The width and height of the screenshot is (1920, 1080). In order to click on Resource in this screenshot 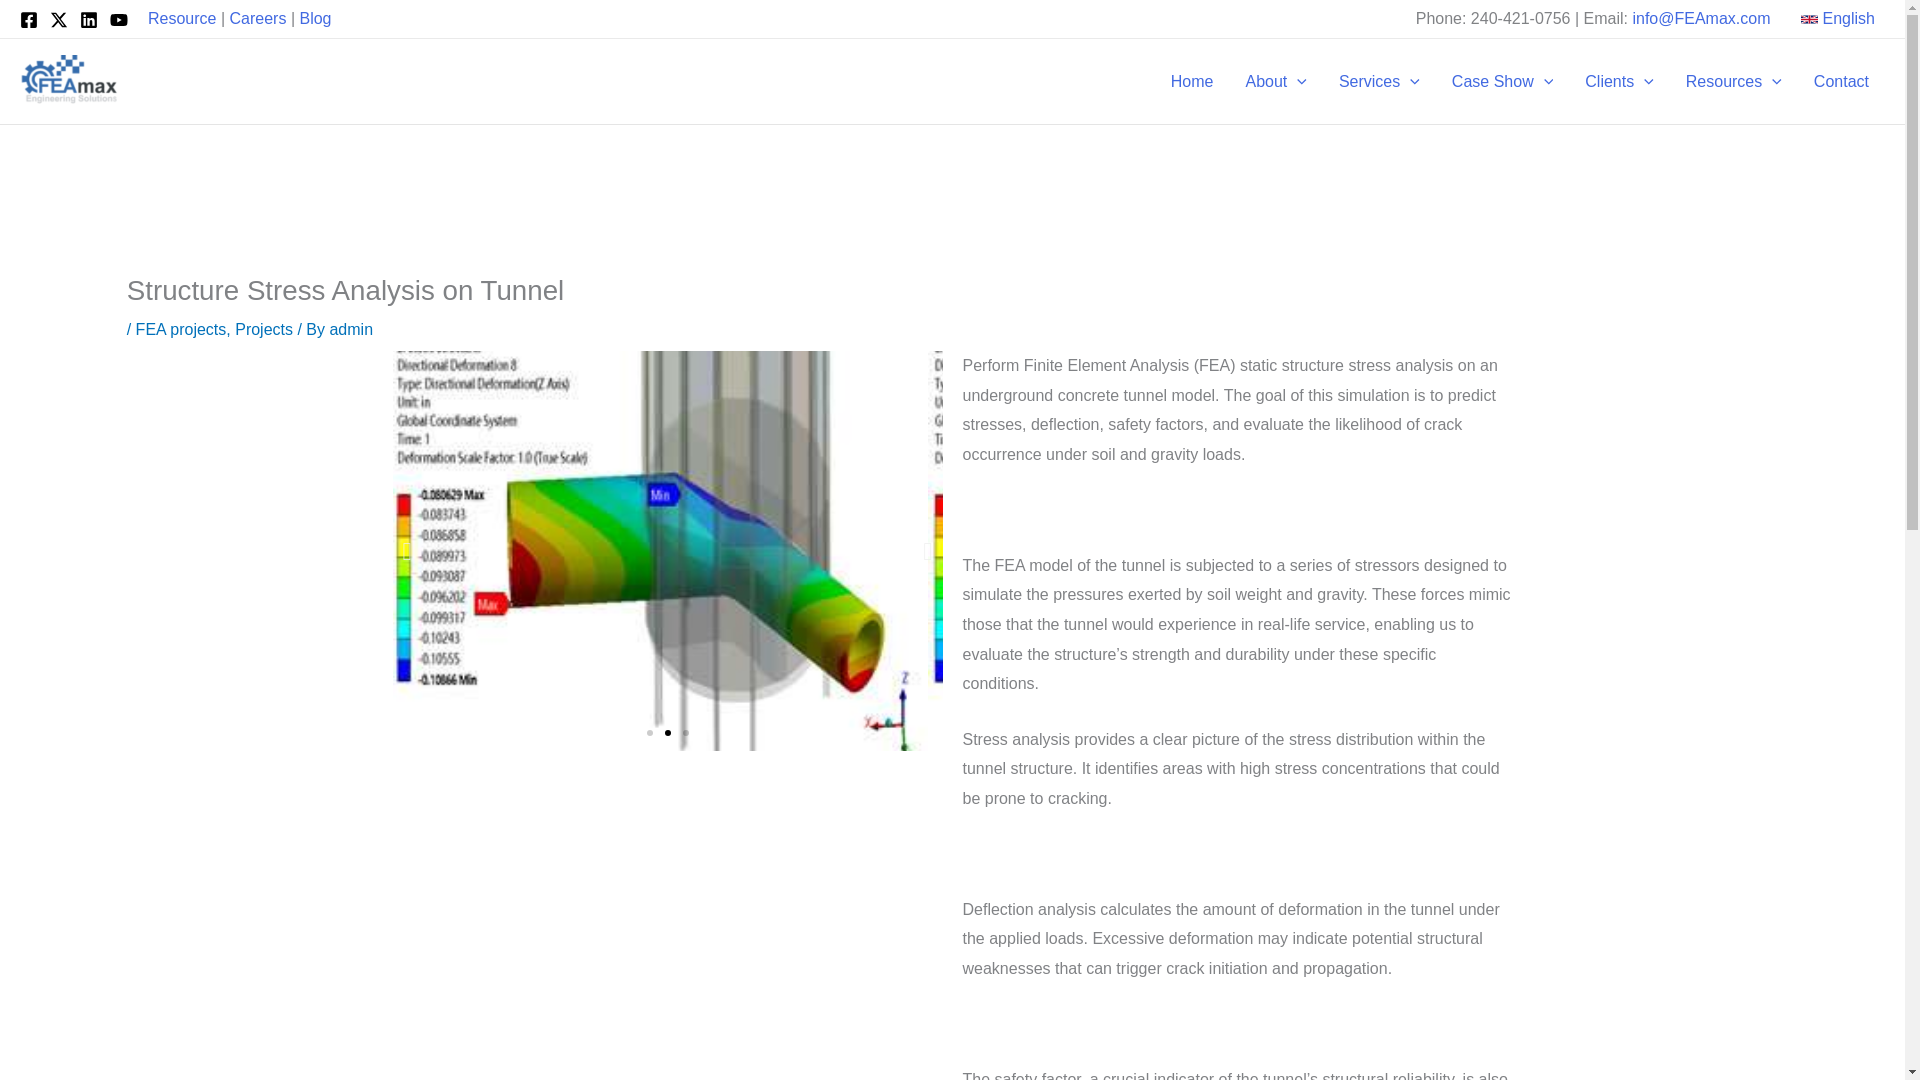, I will do `click(181, 18)`.